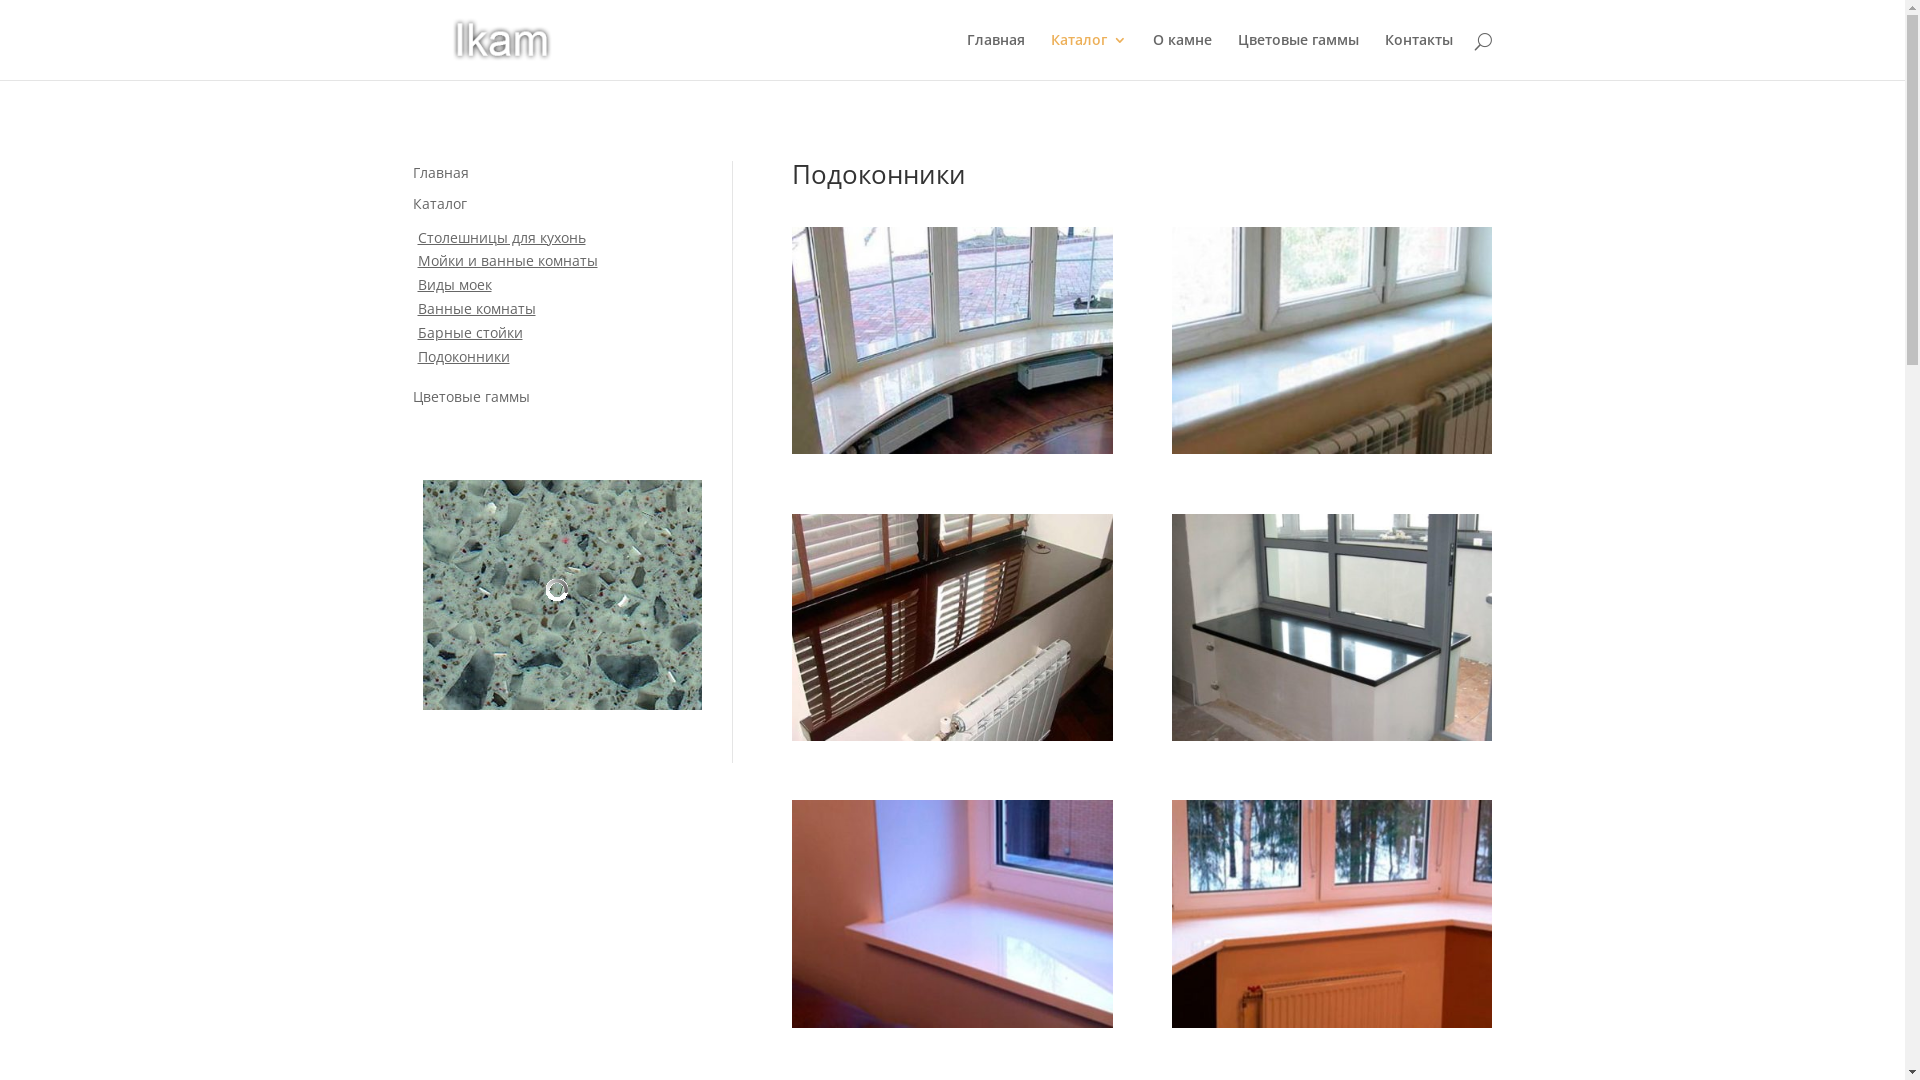  Describe the element at coordinates (952, 448) in the screenshot. I see `4-min` at that location.